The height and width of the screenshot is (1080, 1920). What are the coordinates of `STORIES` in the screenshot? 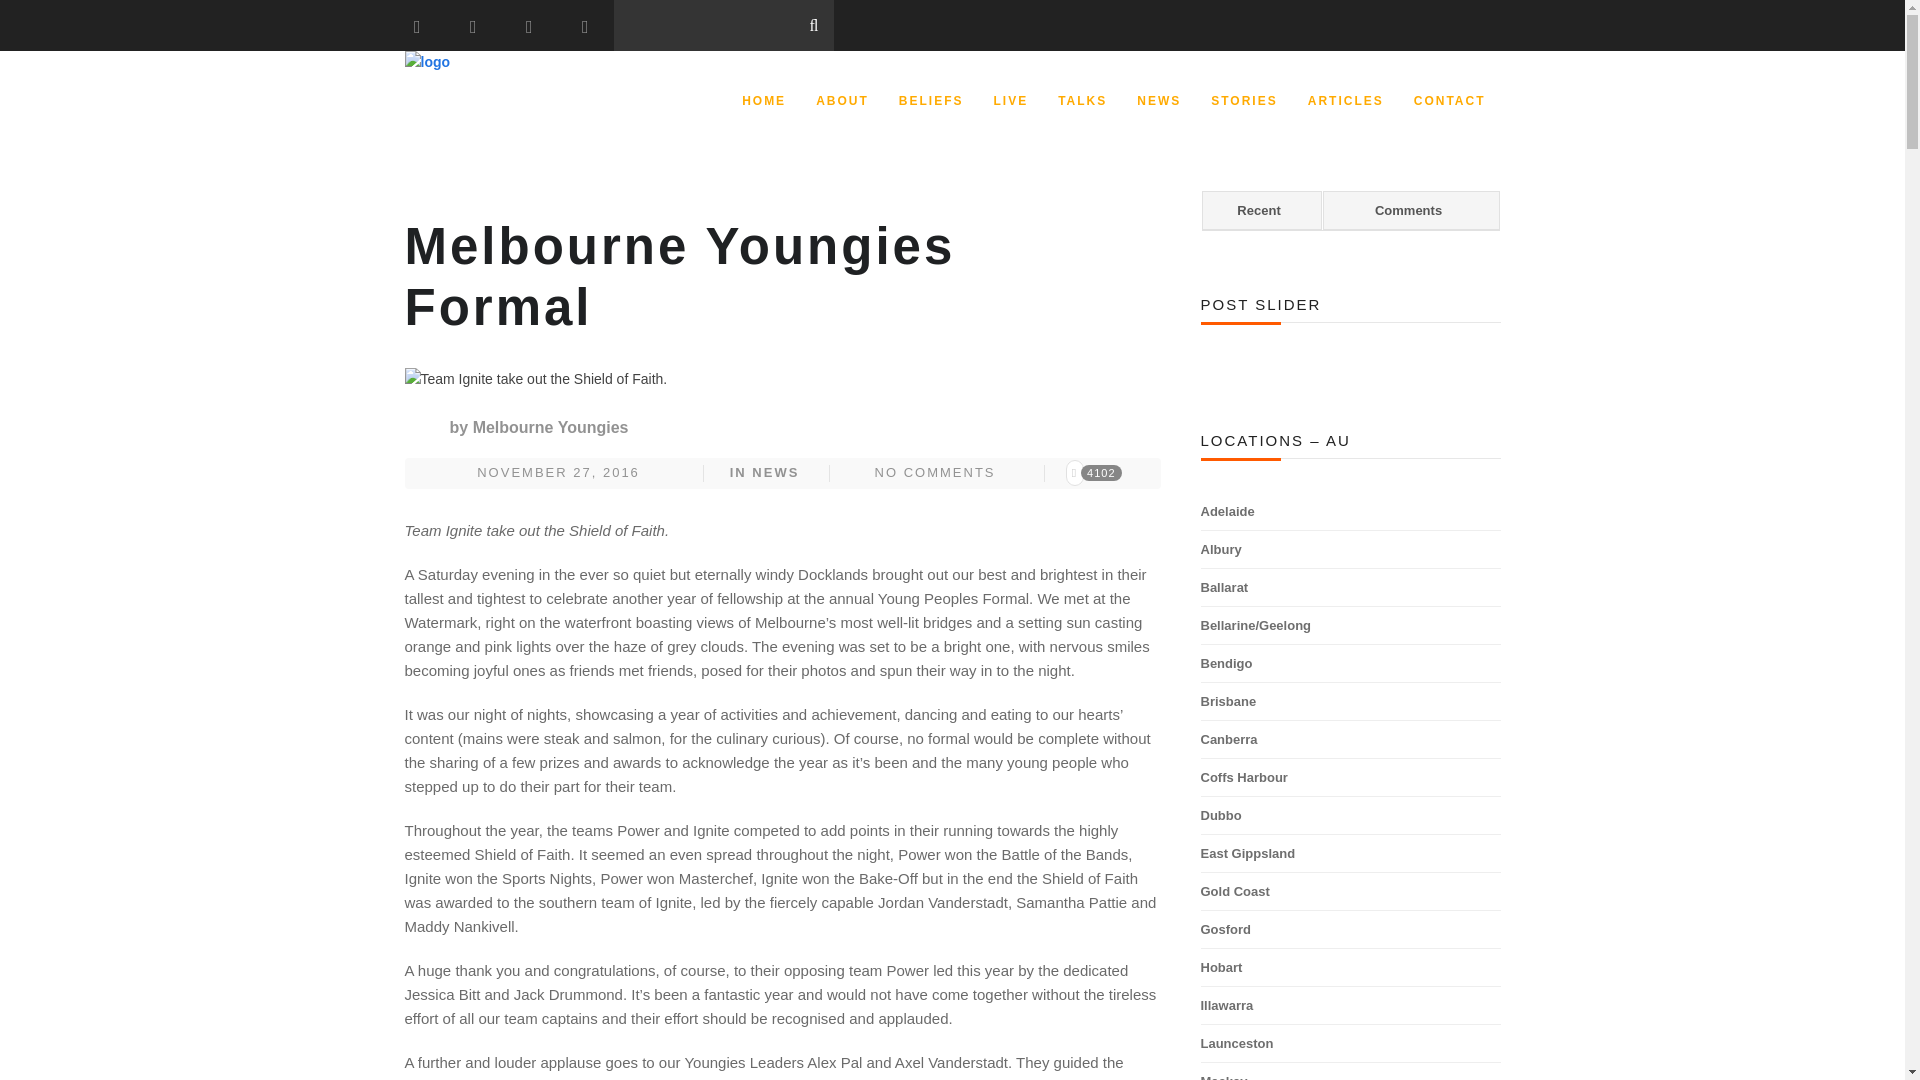 It's located at (1244, 100).